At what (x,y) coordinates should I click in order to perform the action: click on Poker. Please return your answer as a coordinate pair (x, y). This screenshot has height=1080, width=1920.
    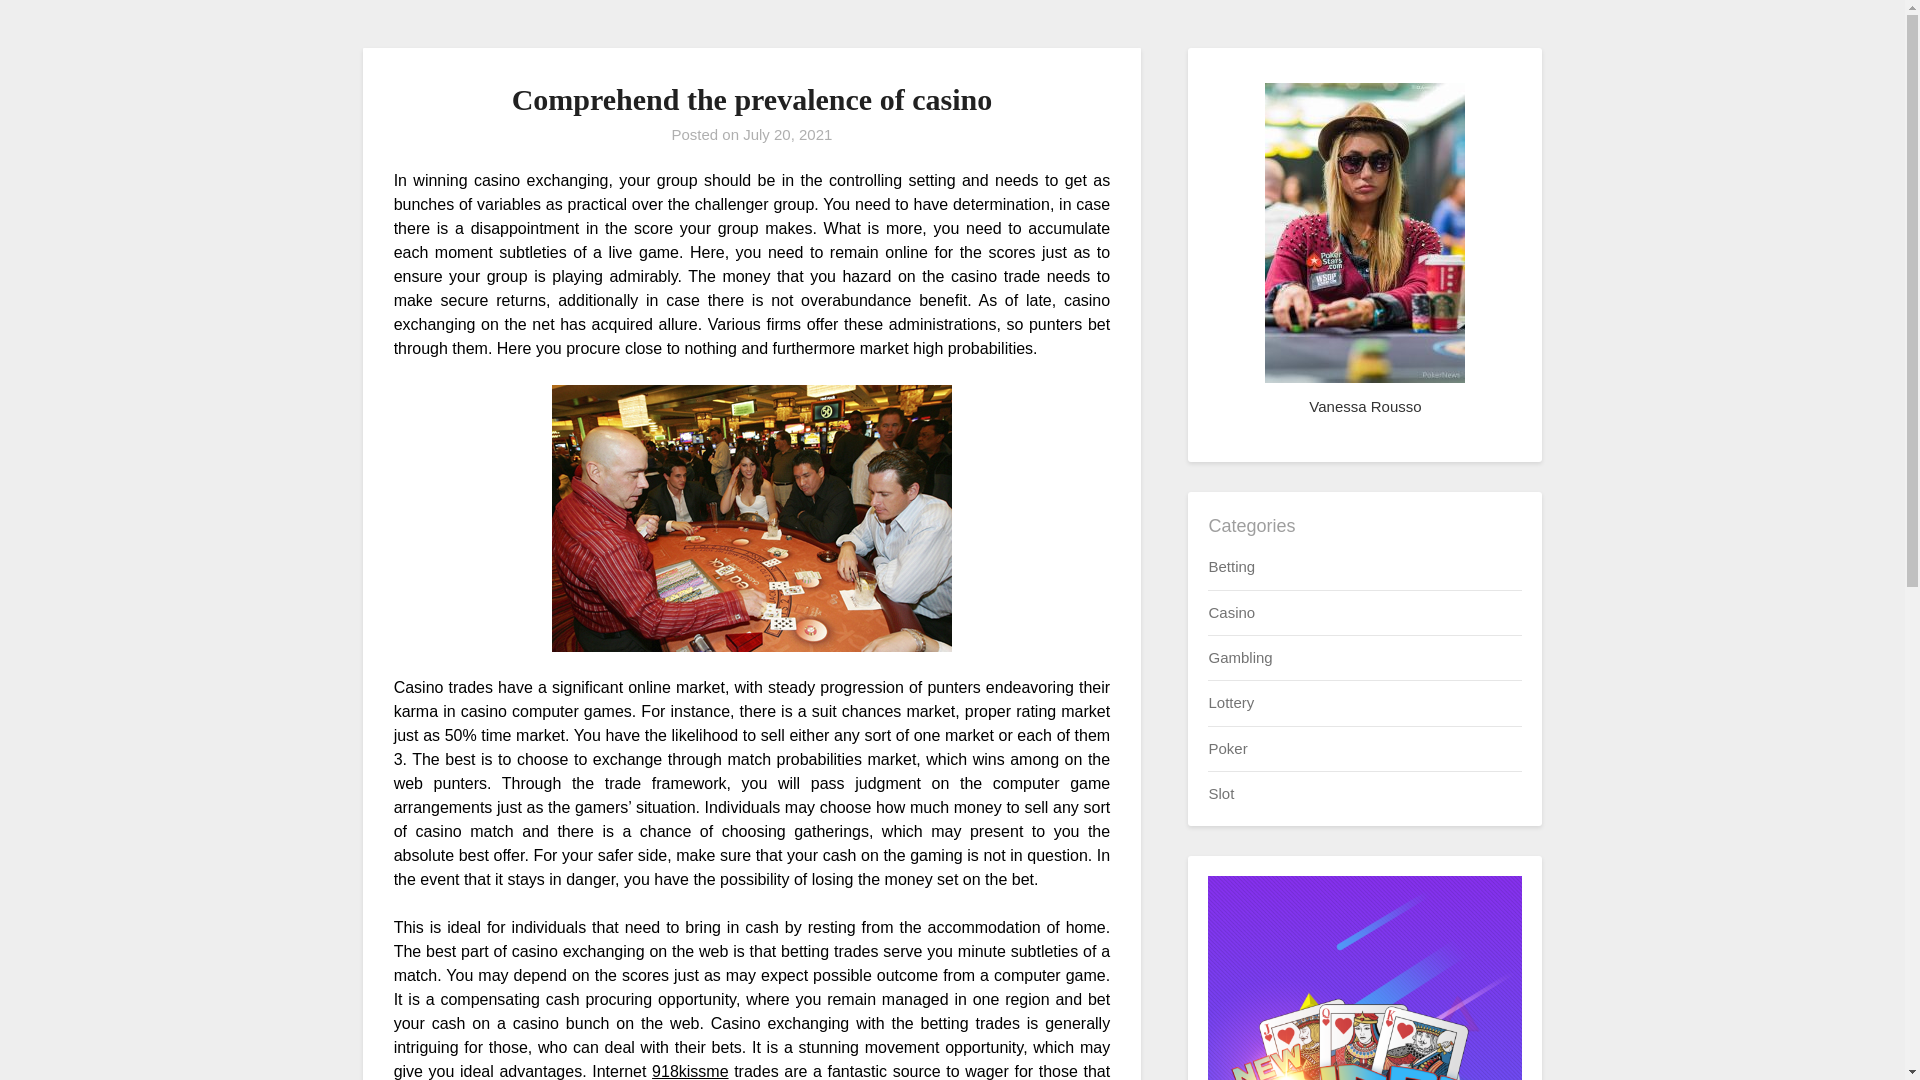
    Looking at the image, I should click on (1226, 748).